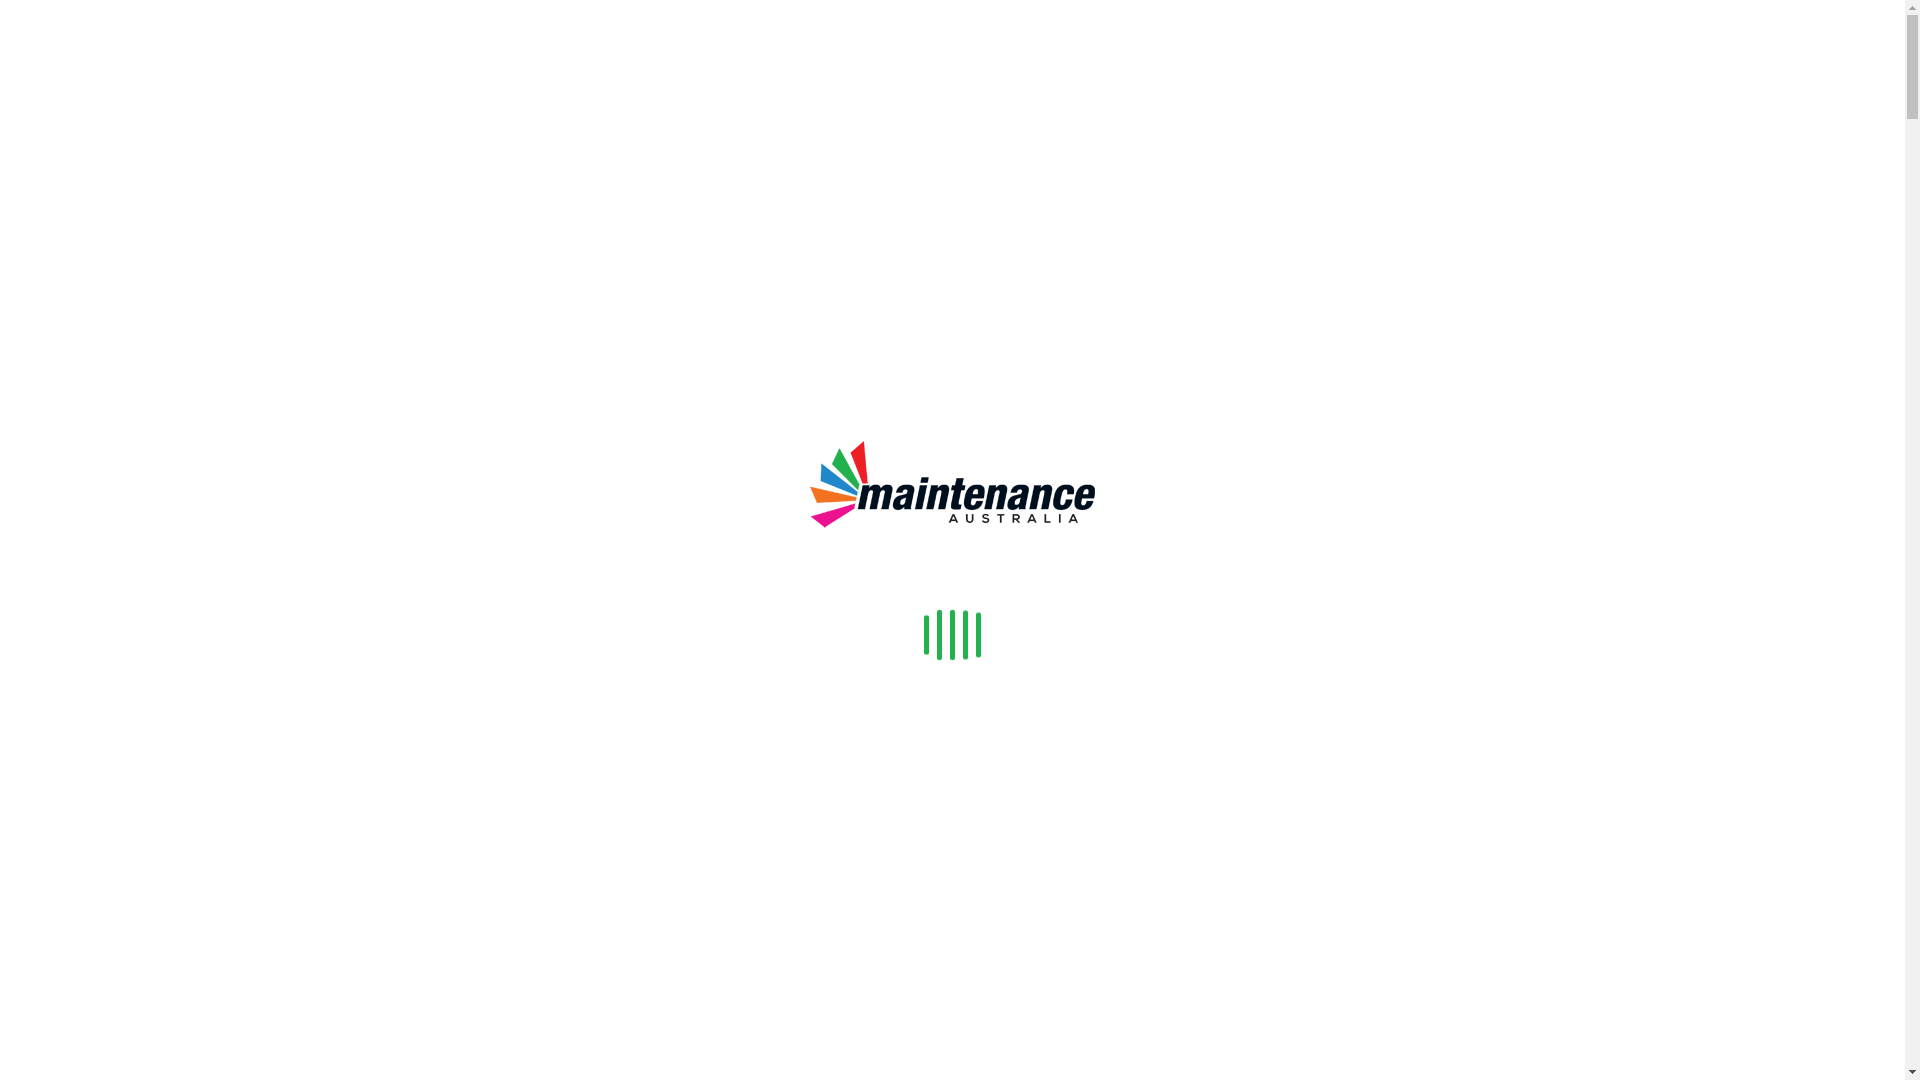  I want to click on Contact Us, so click(76, 352).